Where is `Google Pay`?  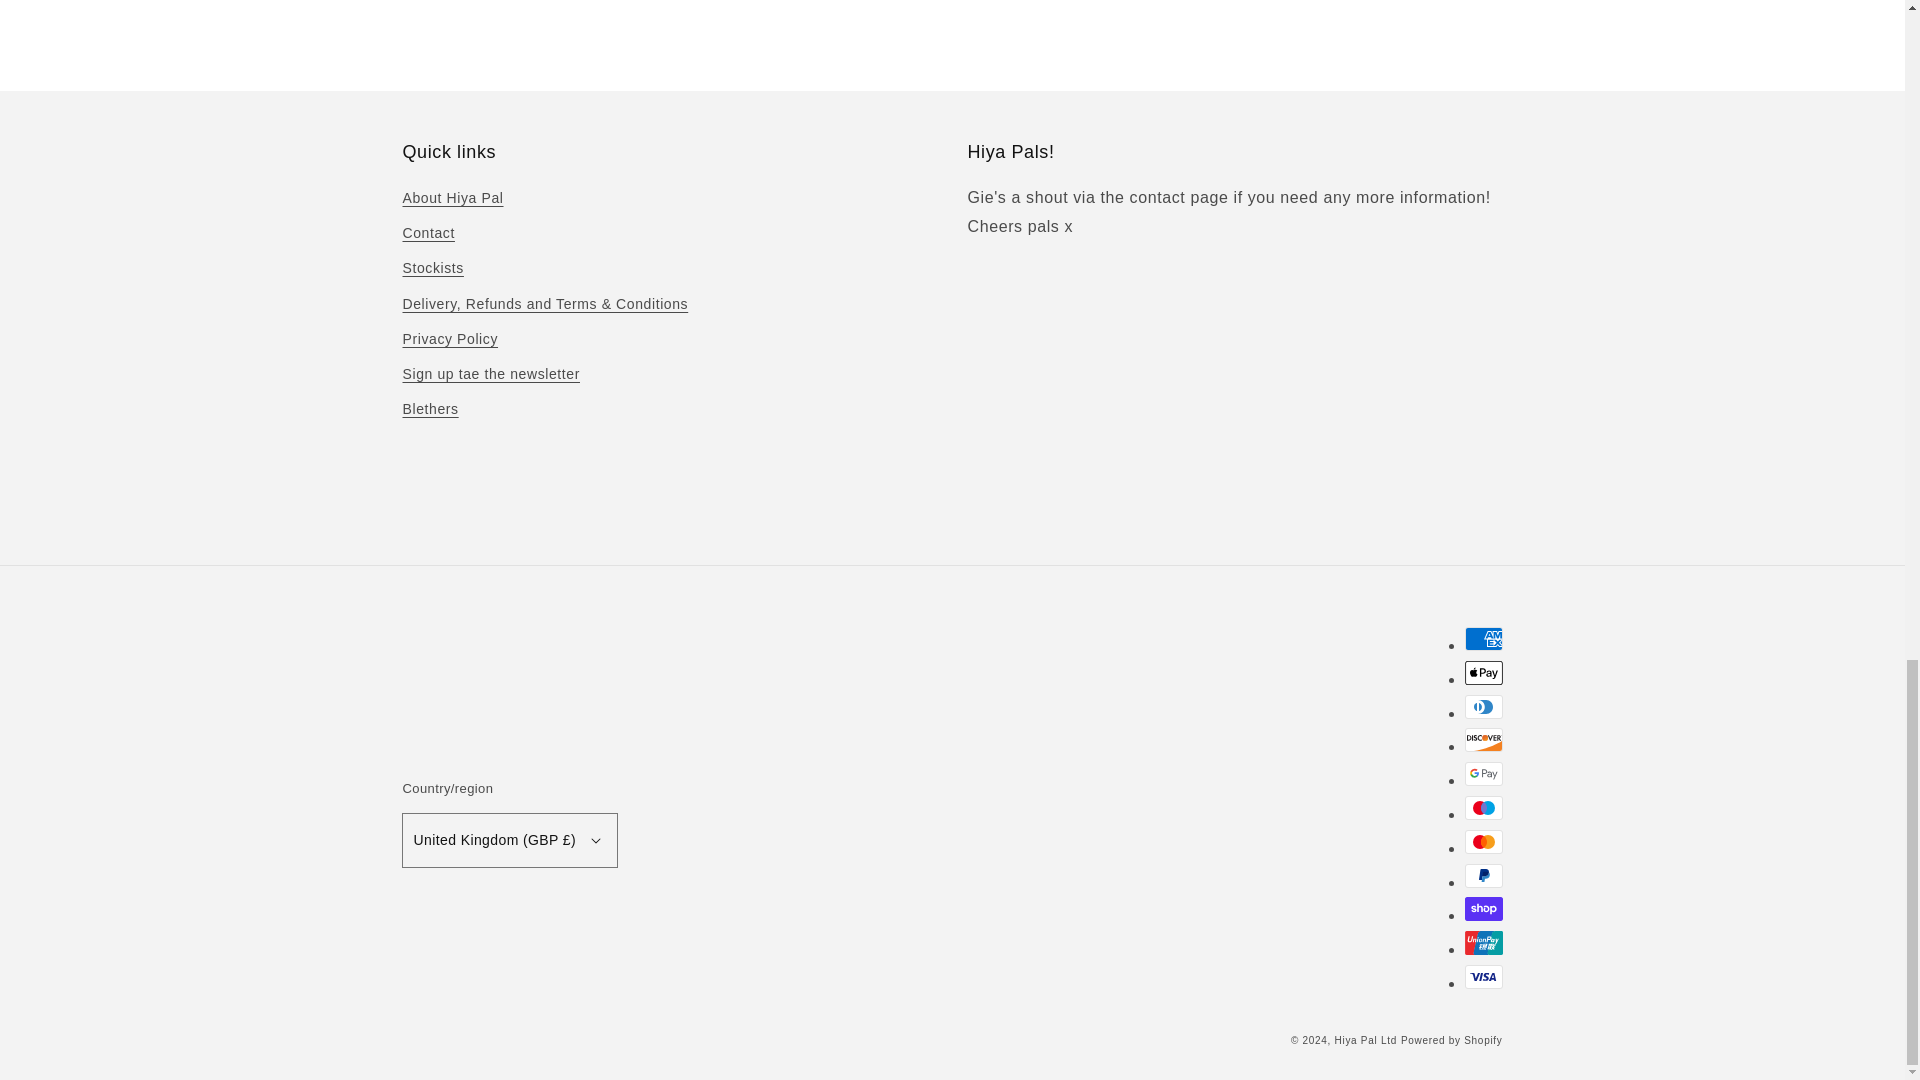 Google Pay is located at coordinates (1482, 774).